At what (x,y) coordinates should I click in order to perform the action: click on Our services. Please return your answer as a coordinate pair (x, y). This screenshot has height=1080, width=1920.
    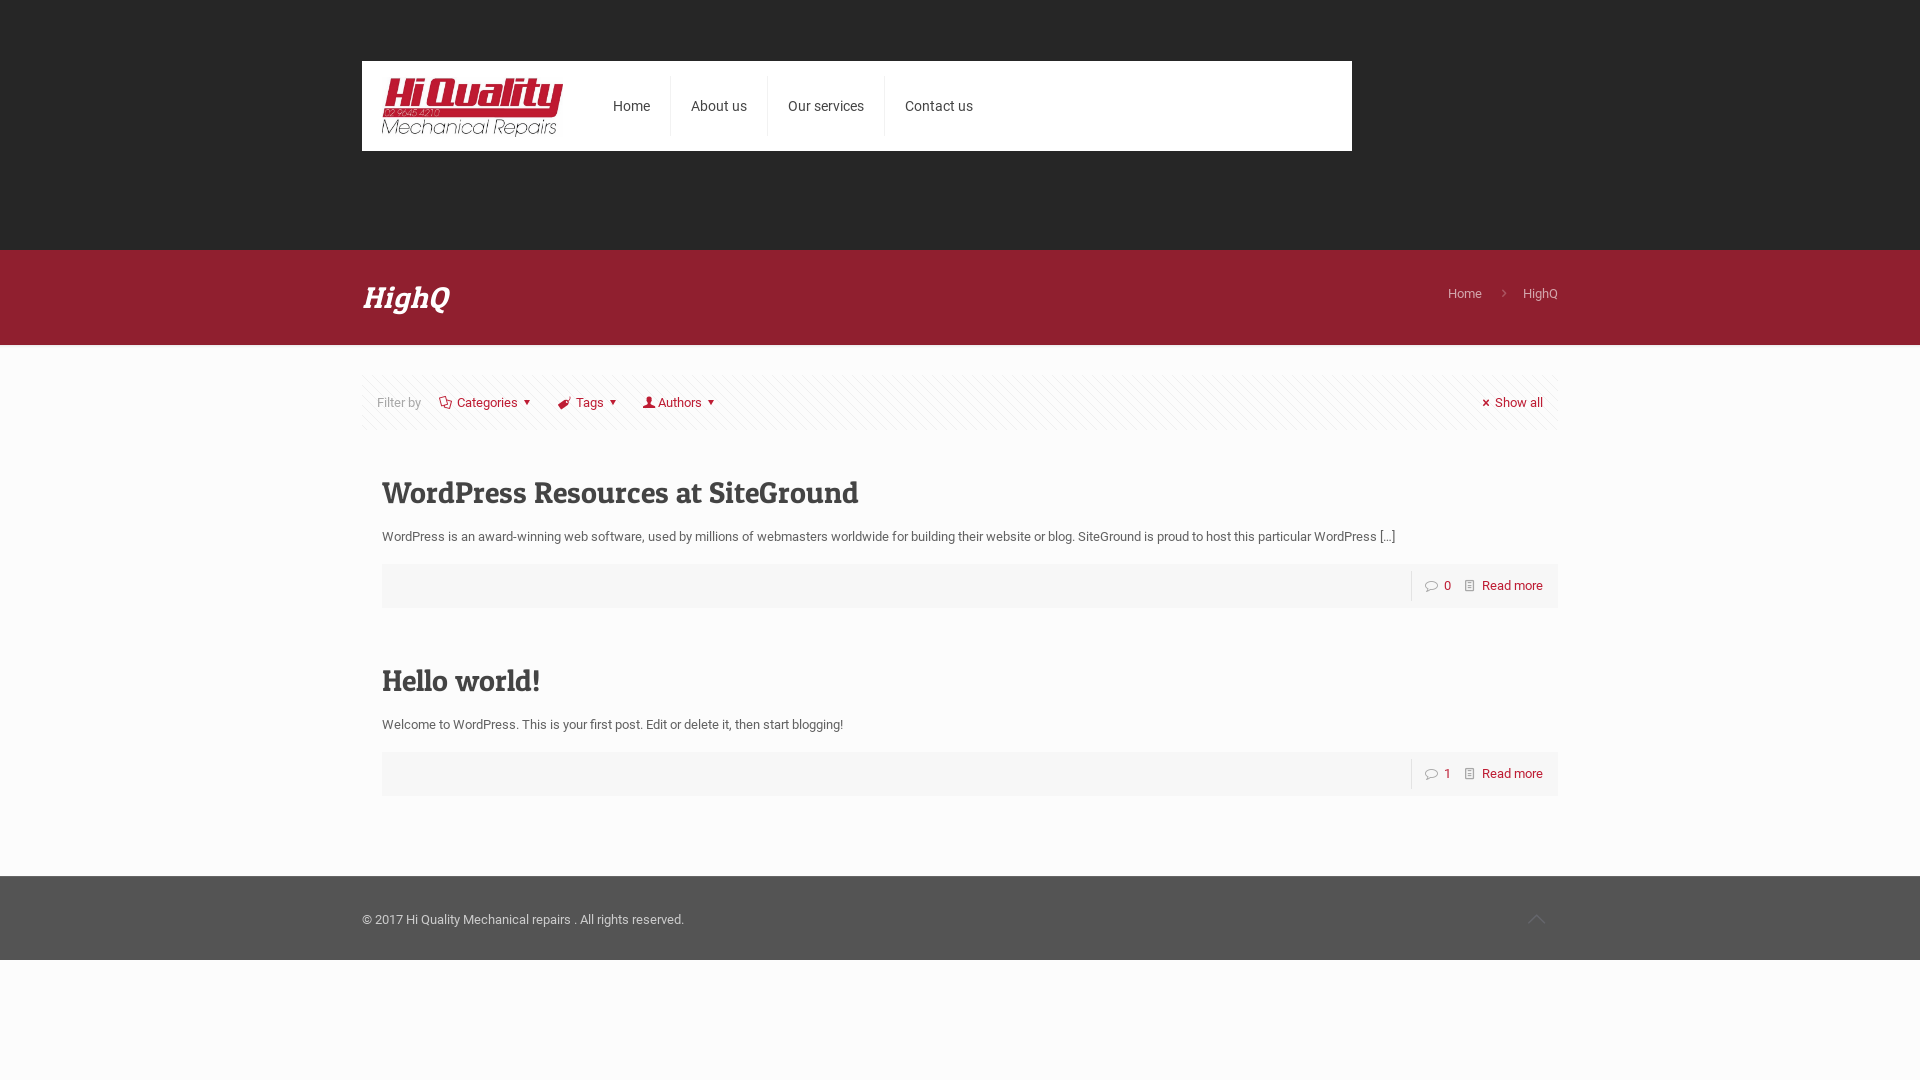
    Looking at the image, I should click on (826, 106).